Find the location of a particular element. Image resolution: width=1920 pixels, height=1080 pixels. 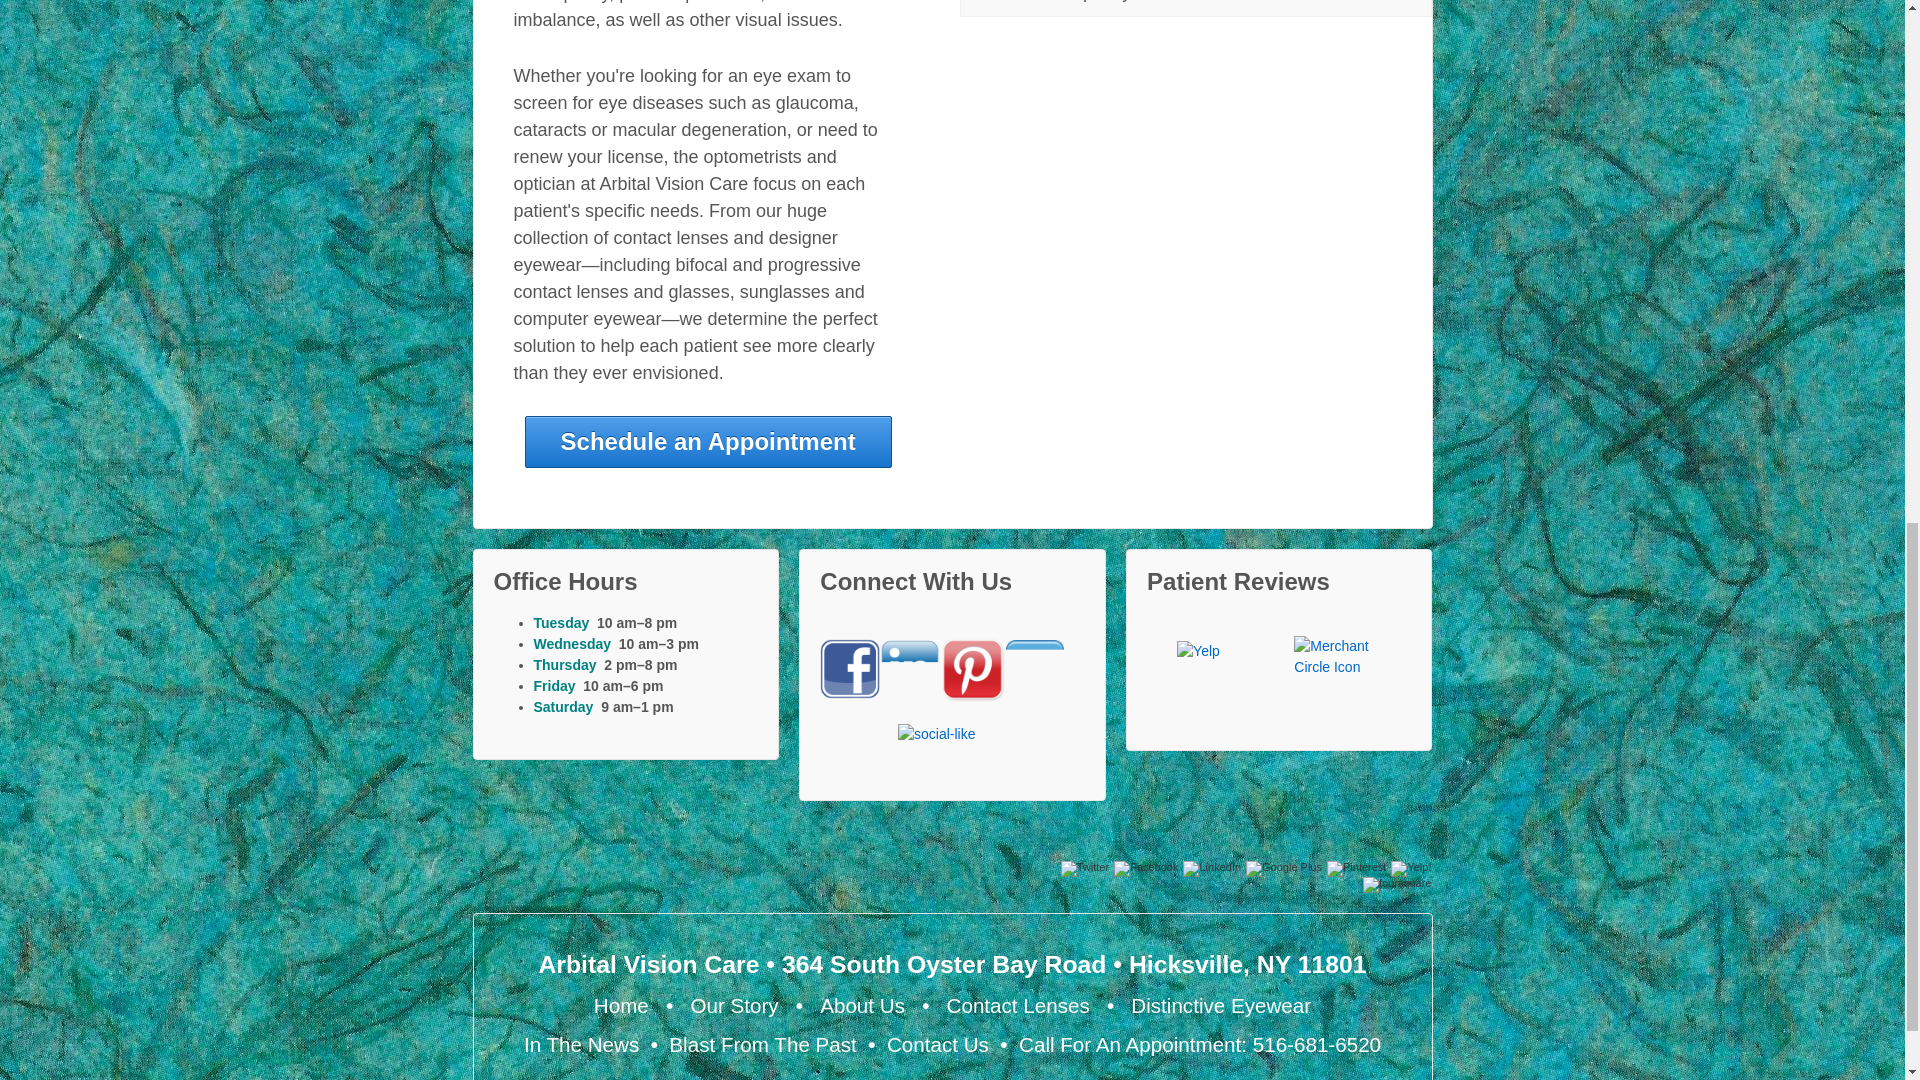

Contact Lenses is located at coordinates (1018, 1005).